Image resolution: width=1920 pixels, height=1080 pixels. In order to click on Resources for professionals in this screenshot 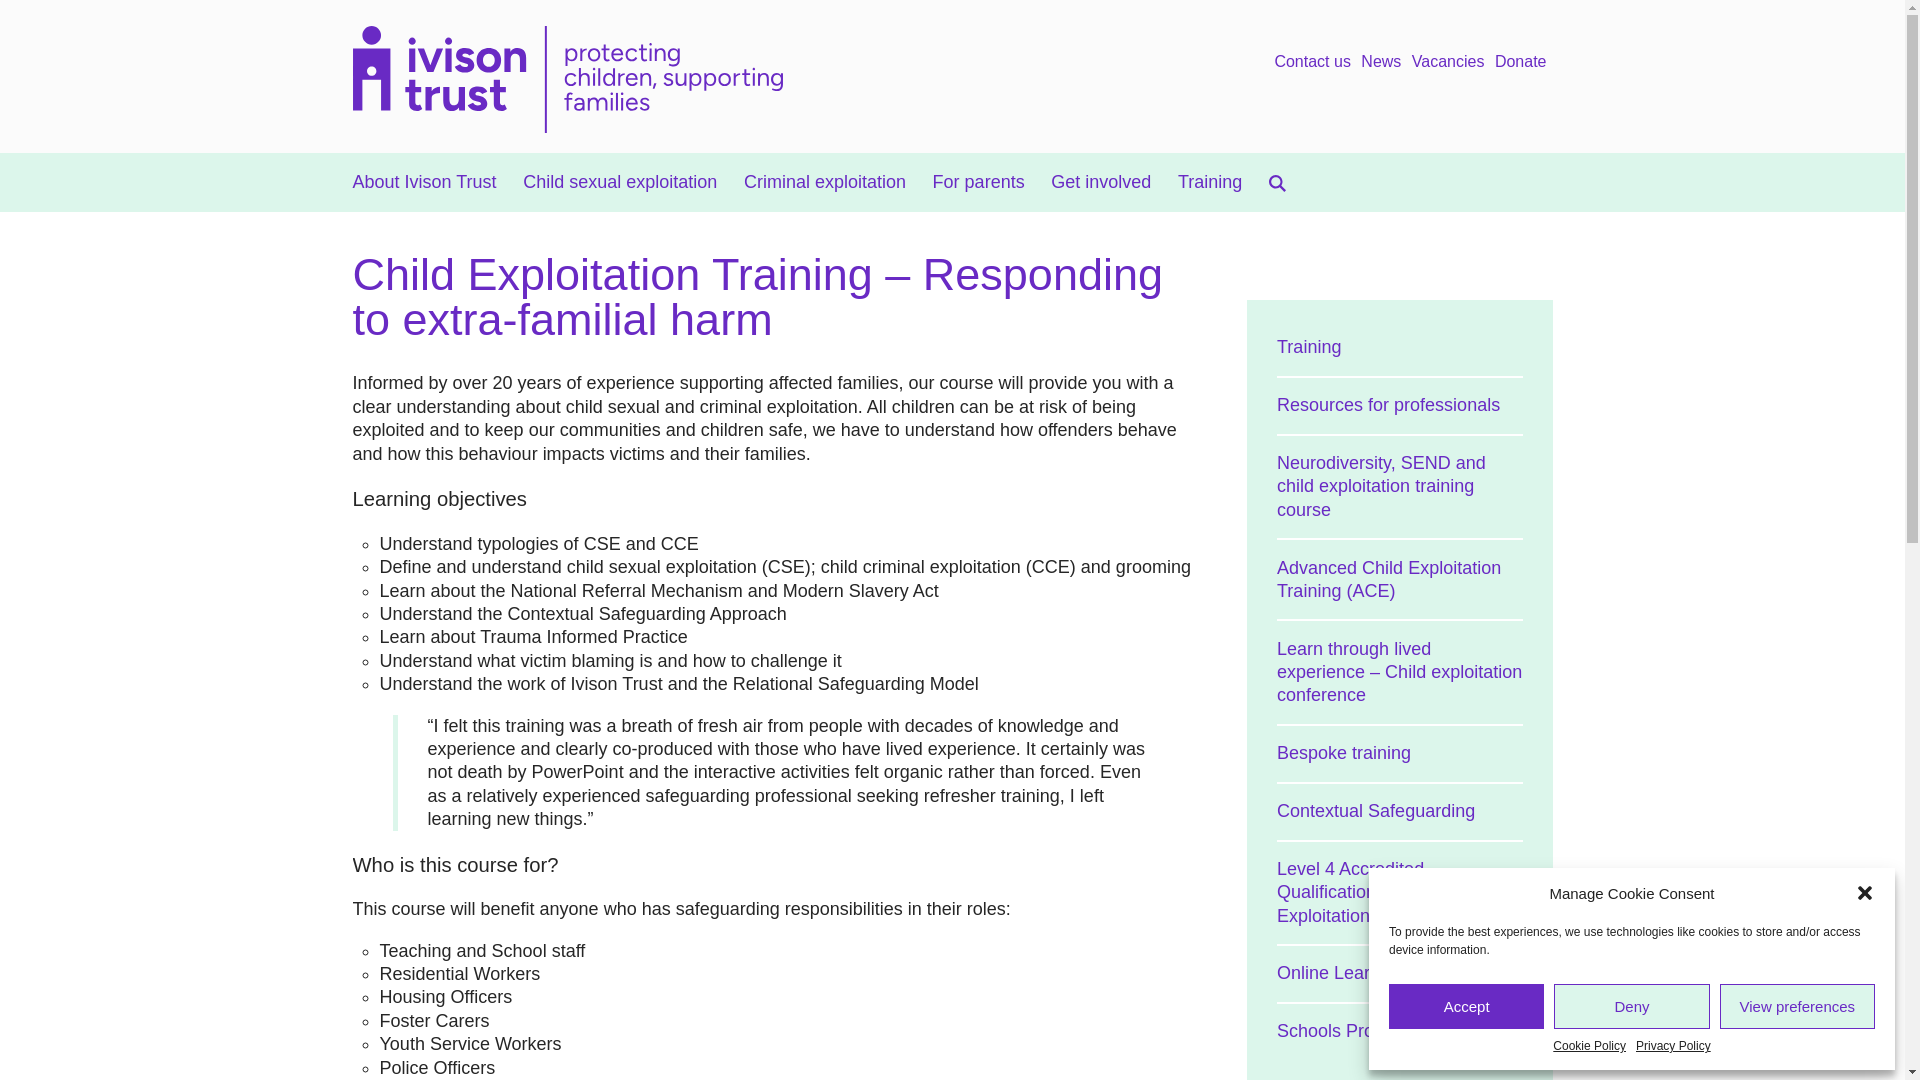, I will do `click(1399, 404)`.